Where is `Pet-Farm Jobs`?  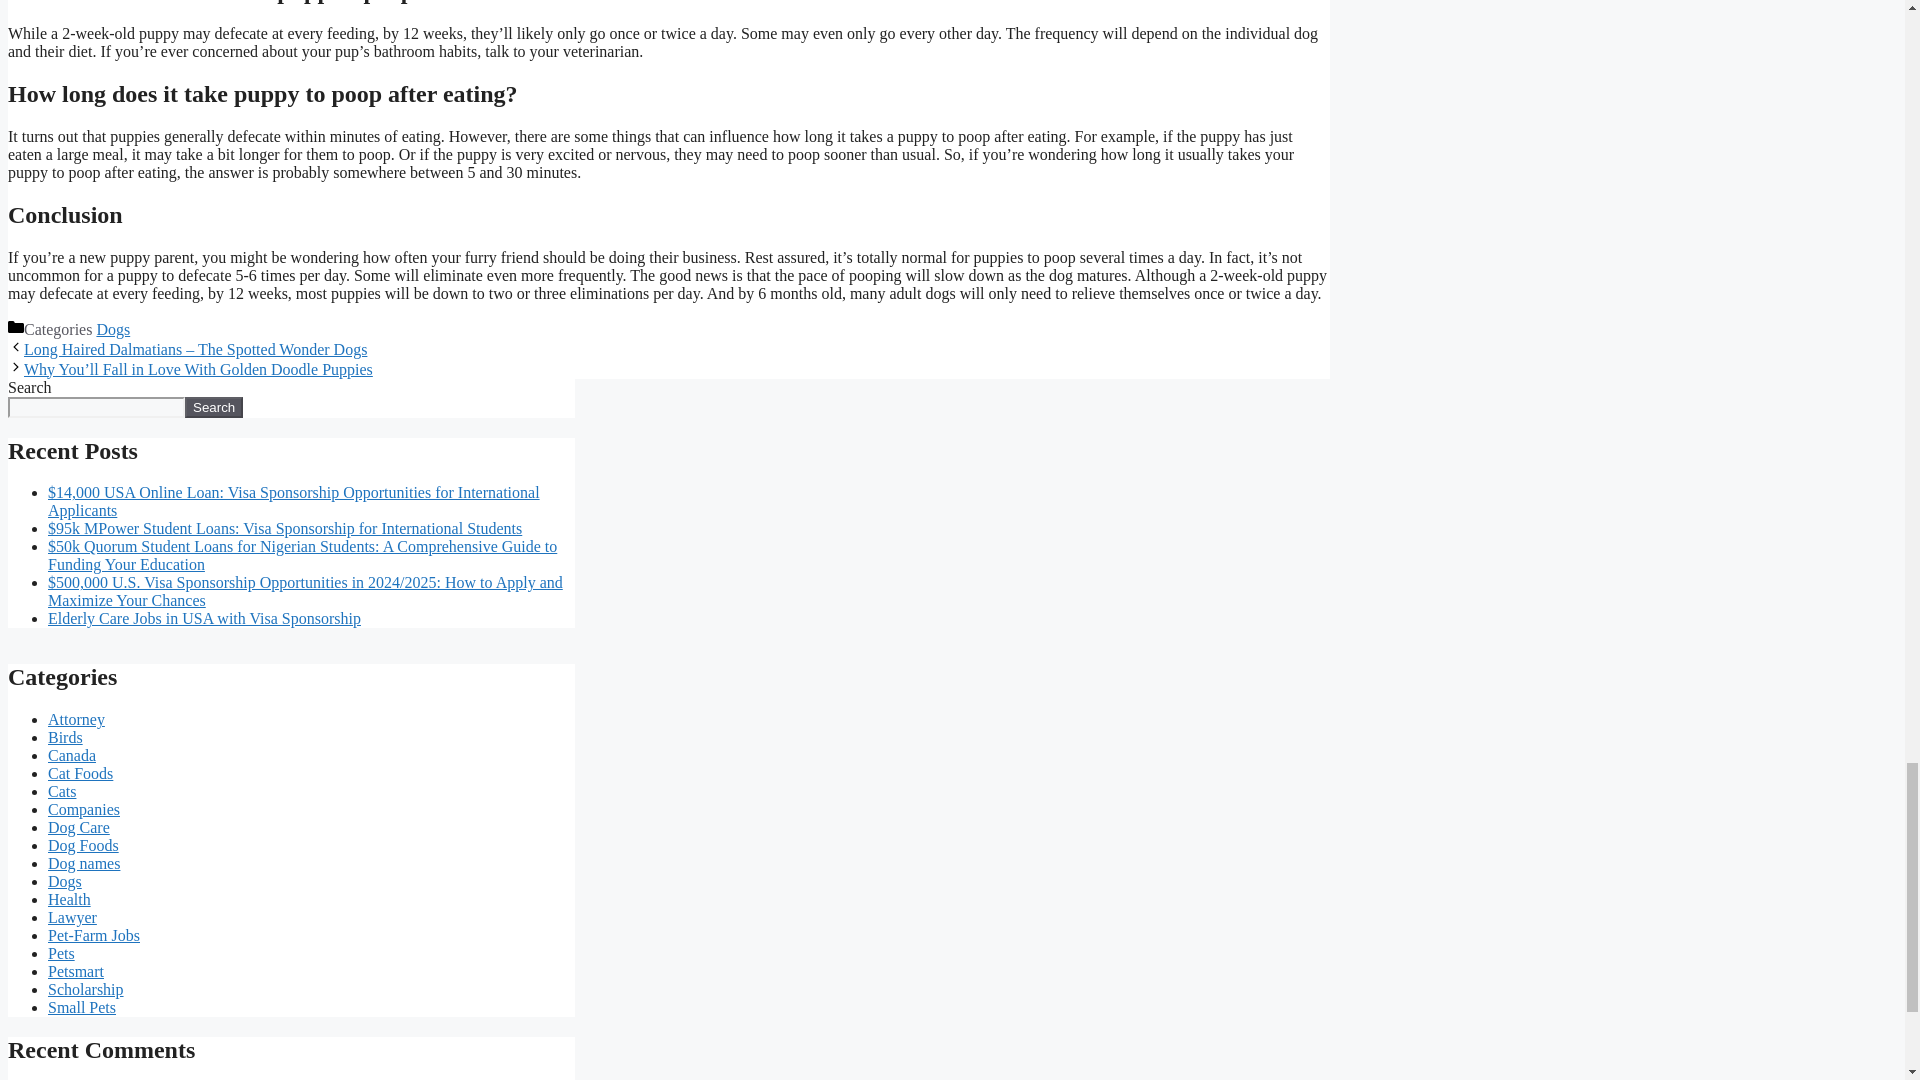 Pet-Farm Jobs is located at coordinates (94, 934).